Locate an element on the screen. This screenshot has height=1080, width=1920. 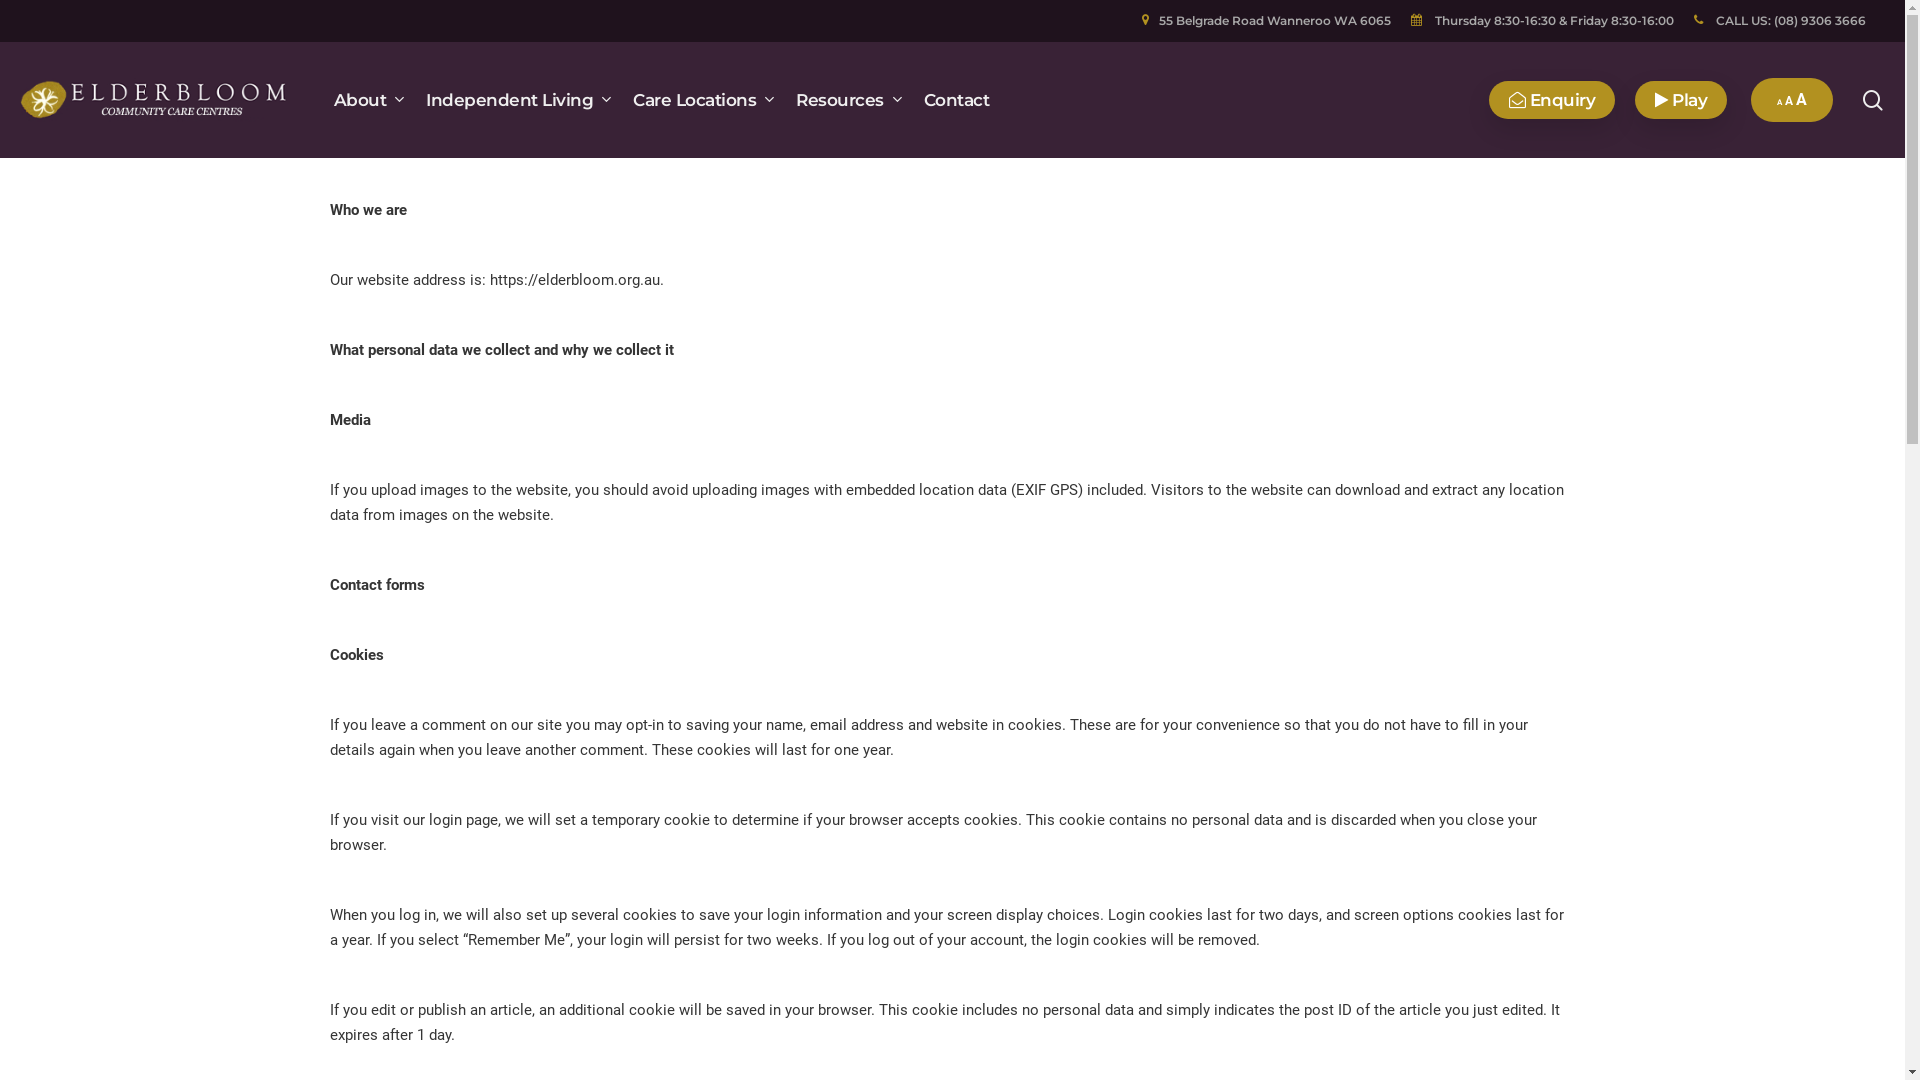
Thursday 8:30-16:30 & Friday 8:30-16:00 is located at coordinates (1542, 21).